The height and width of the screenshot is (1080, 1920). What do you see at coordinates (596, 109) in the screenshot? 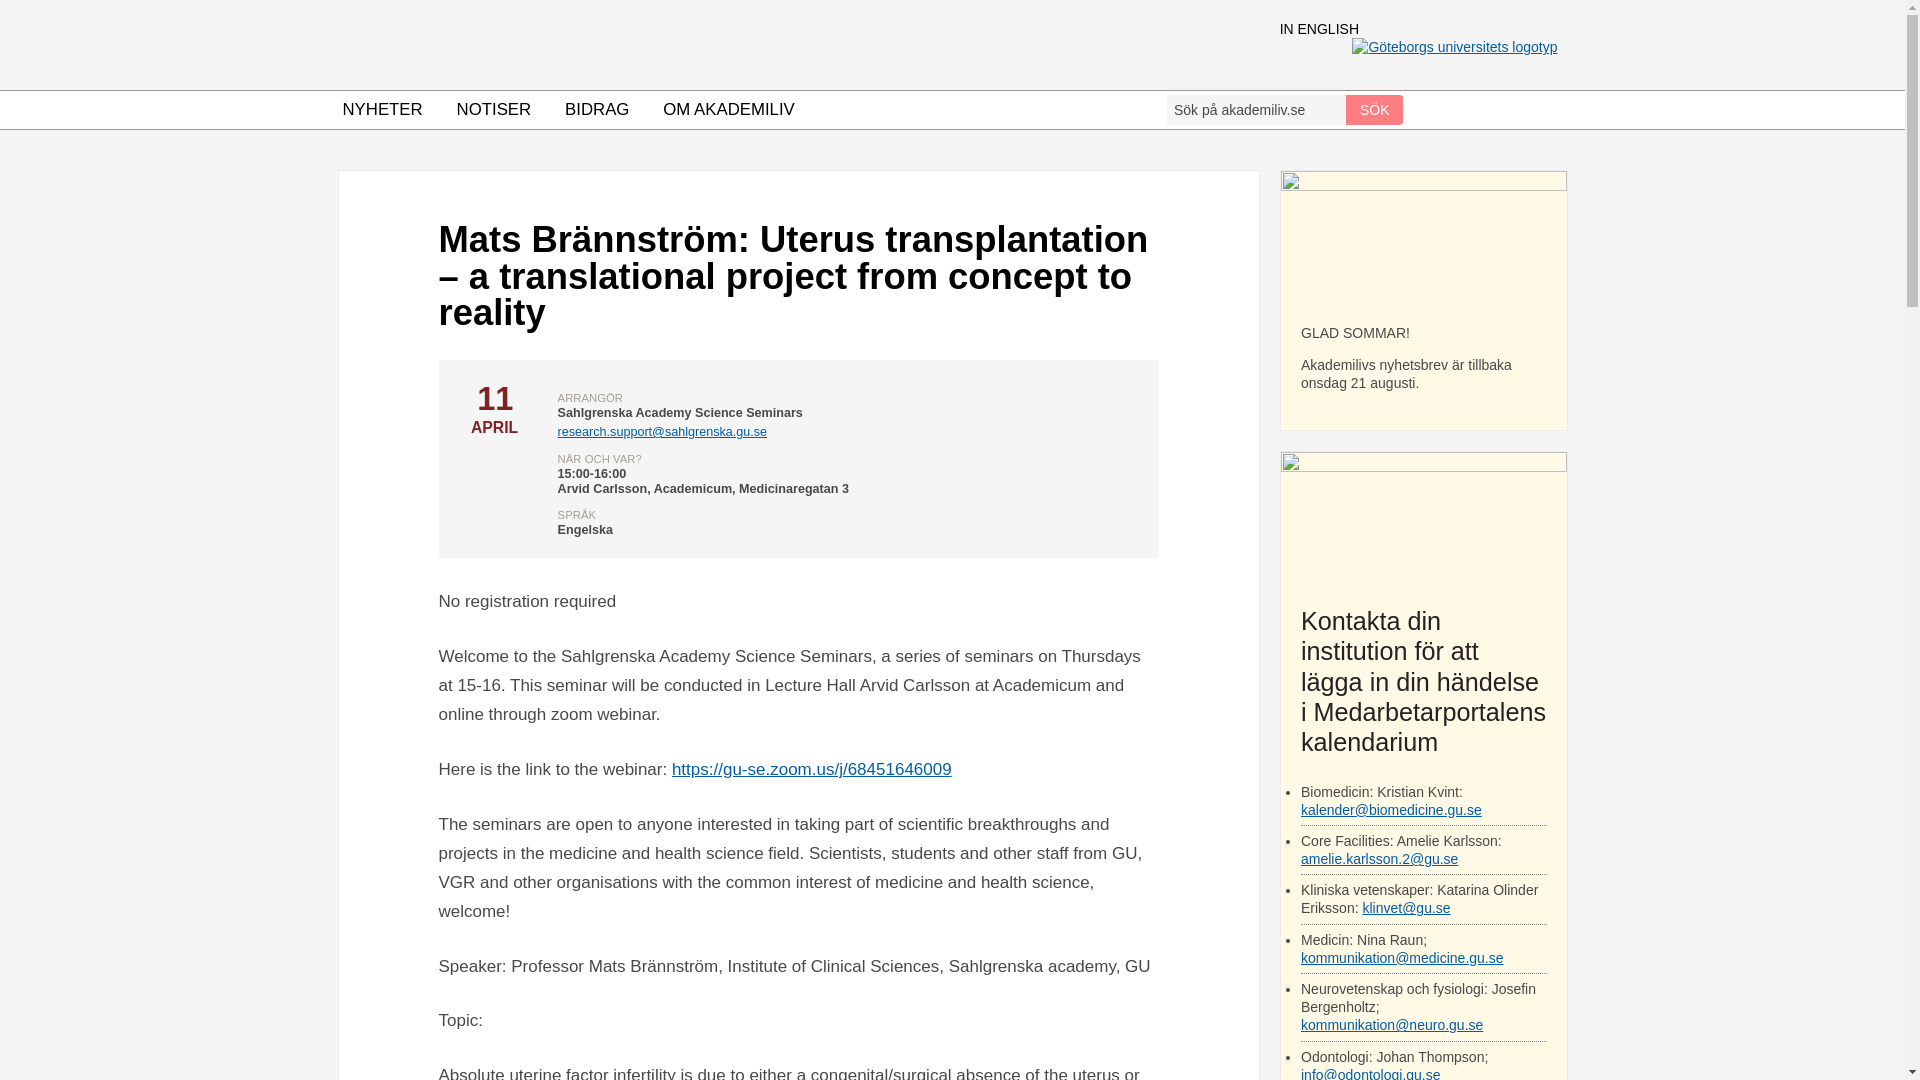
I see `BIDRAG` at bounding box center [596, 109].